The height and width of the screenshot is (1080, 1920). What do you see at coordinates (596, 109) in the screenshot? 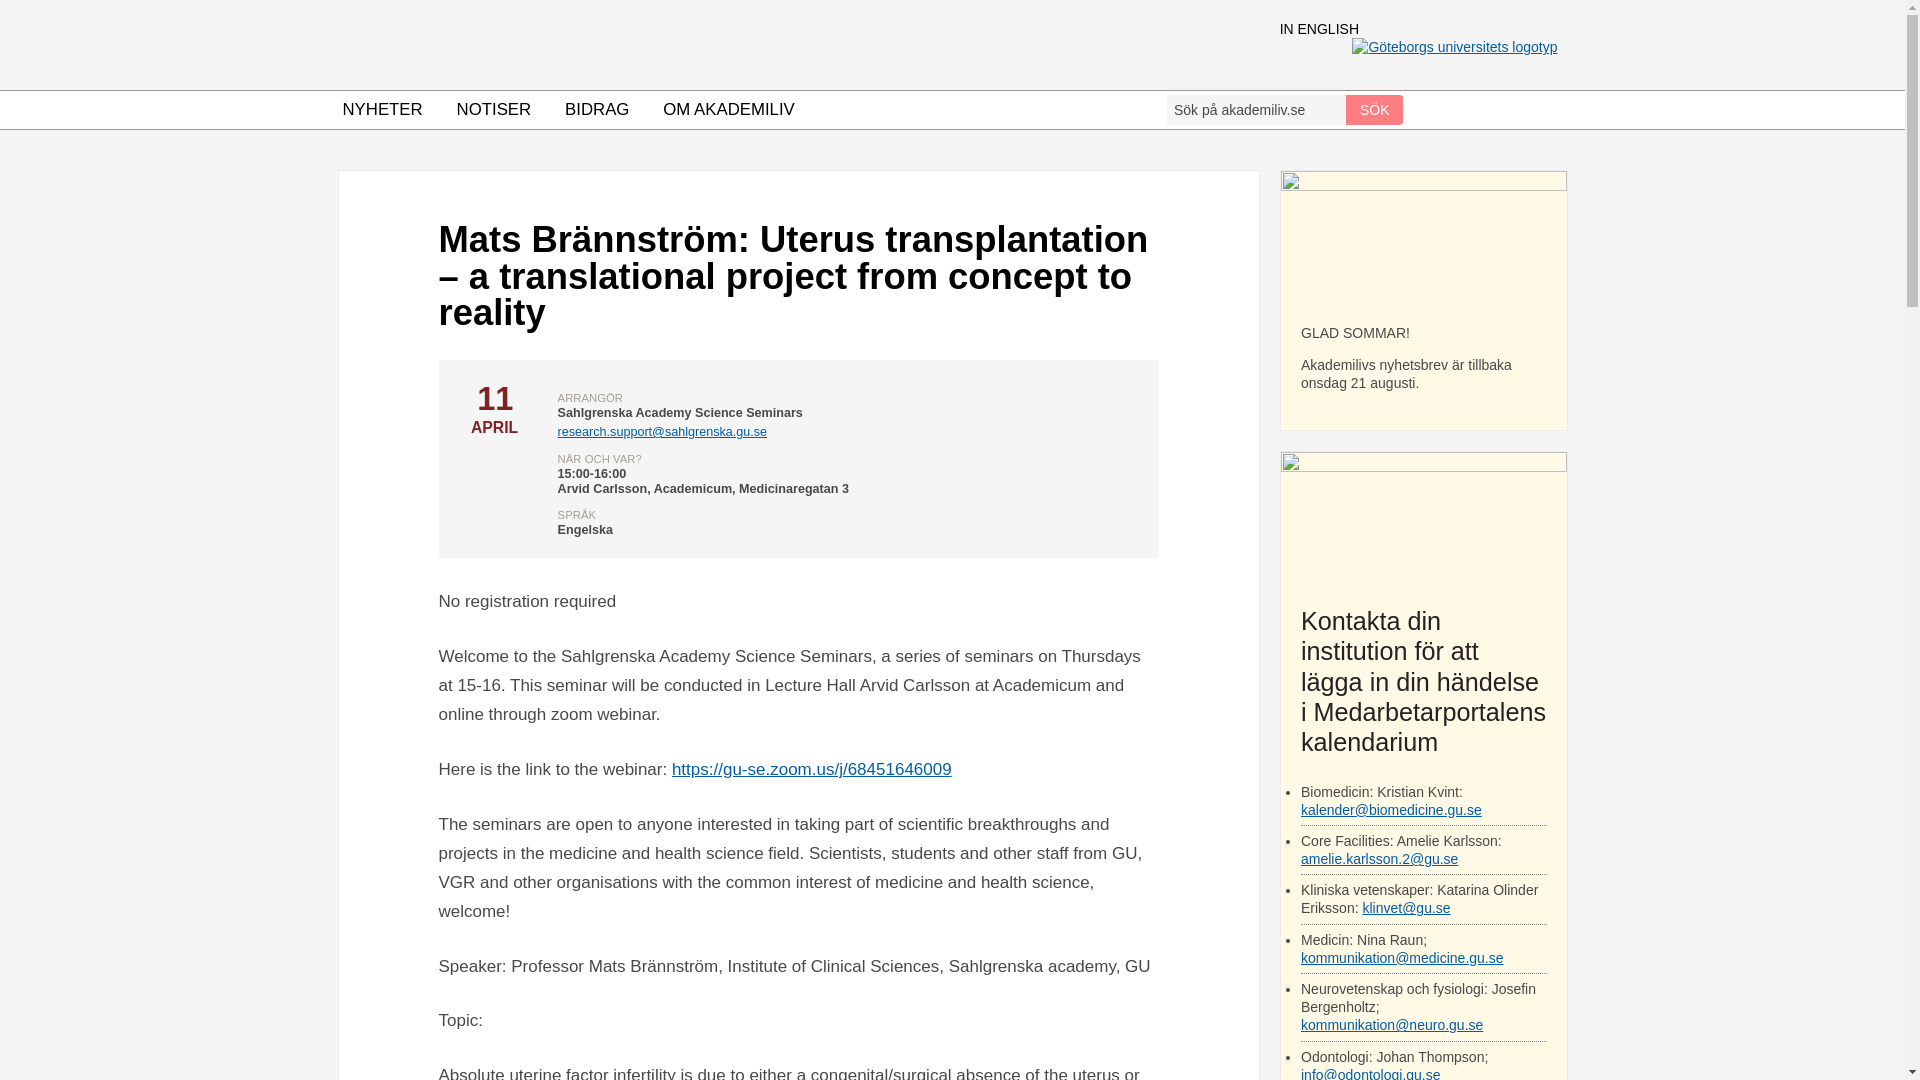
I see `BIDRAG` at bounding box center [596, 109].